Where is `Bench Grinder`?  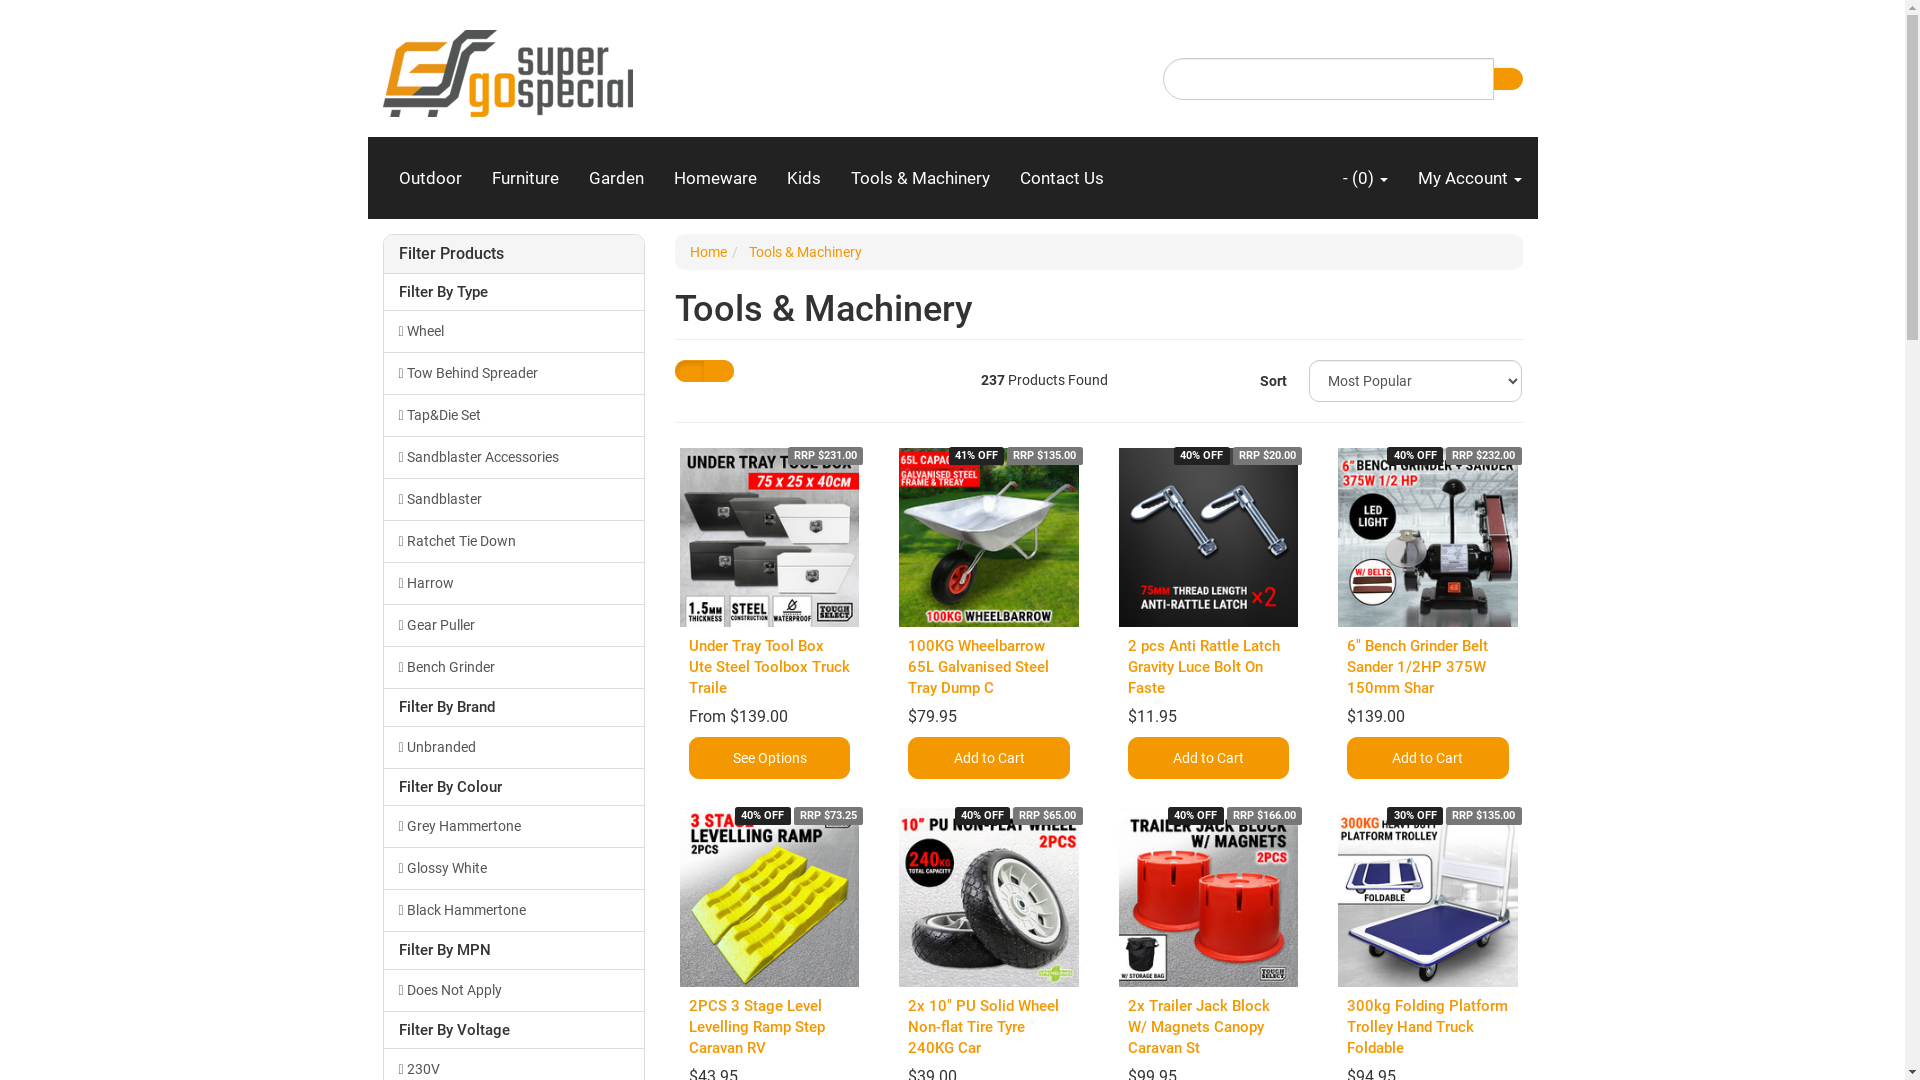
Bench Grinder is located at coordinates (514, 667).